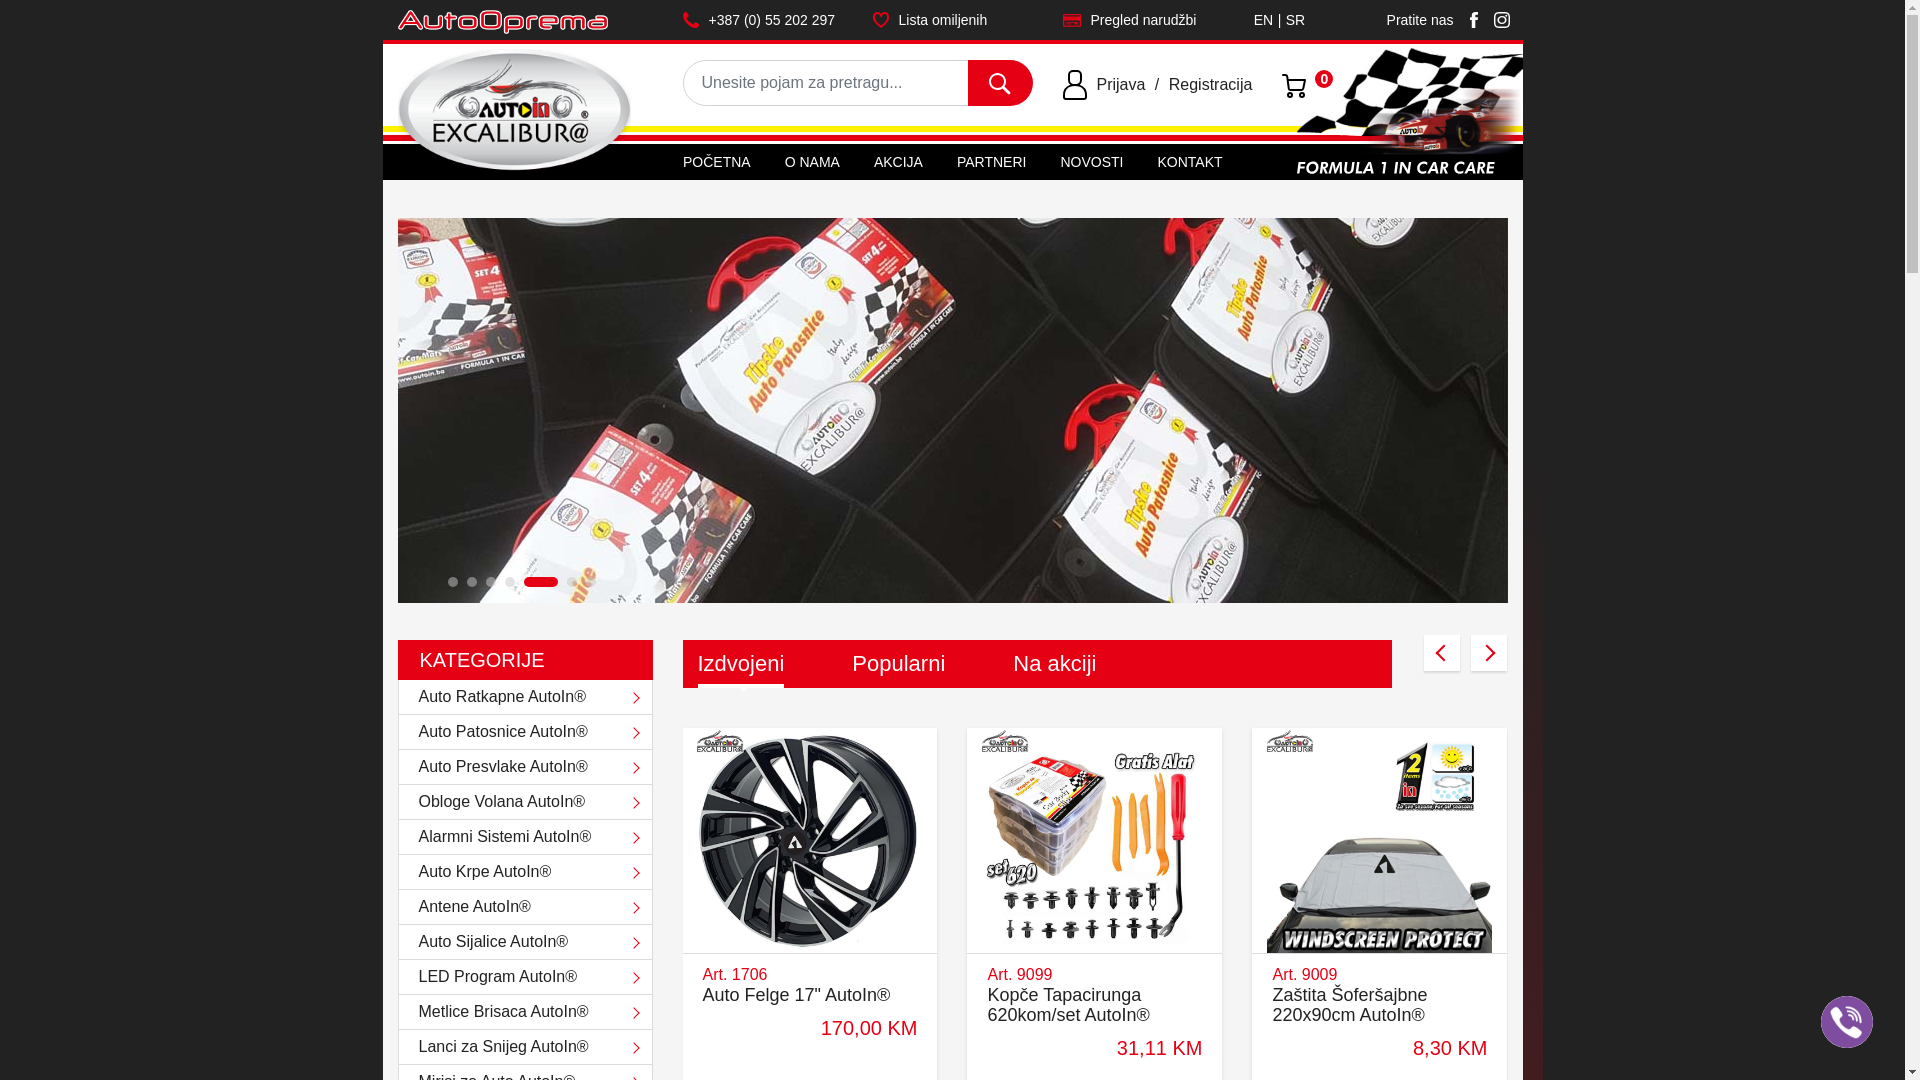 This screenshot has width=1920, height=1080. What do you see at coordinates (1120, 84) in the screenshot?
I see `Prijava` at bounding box center [1120, 84].